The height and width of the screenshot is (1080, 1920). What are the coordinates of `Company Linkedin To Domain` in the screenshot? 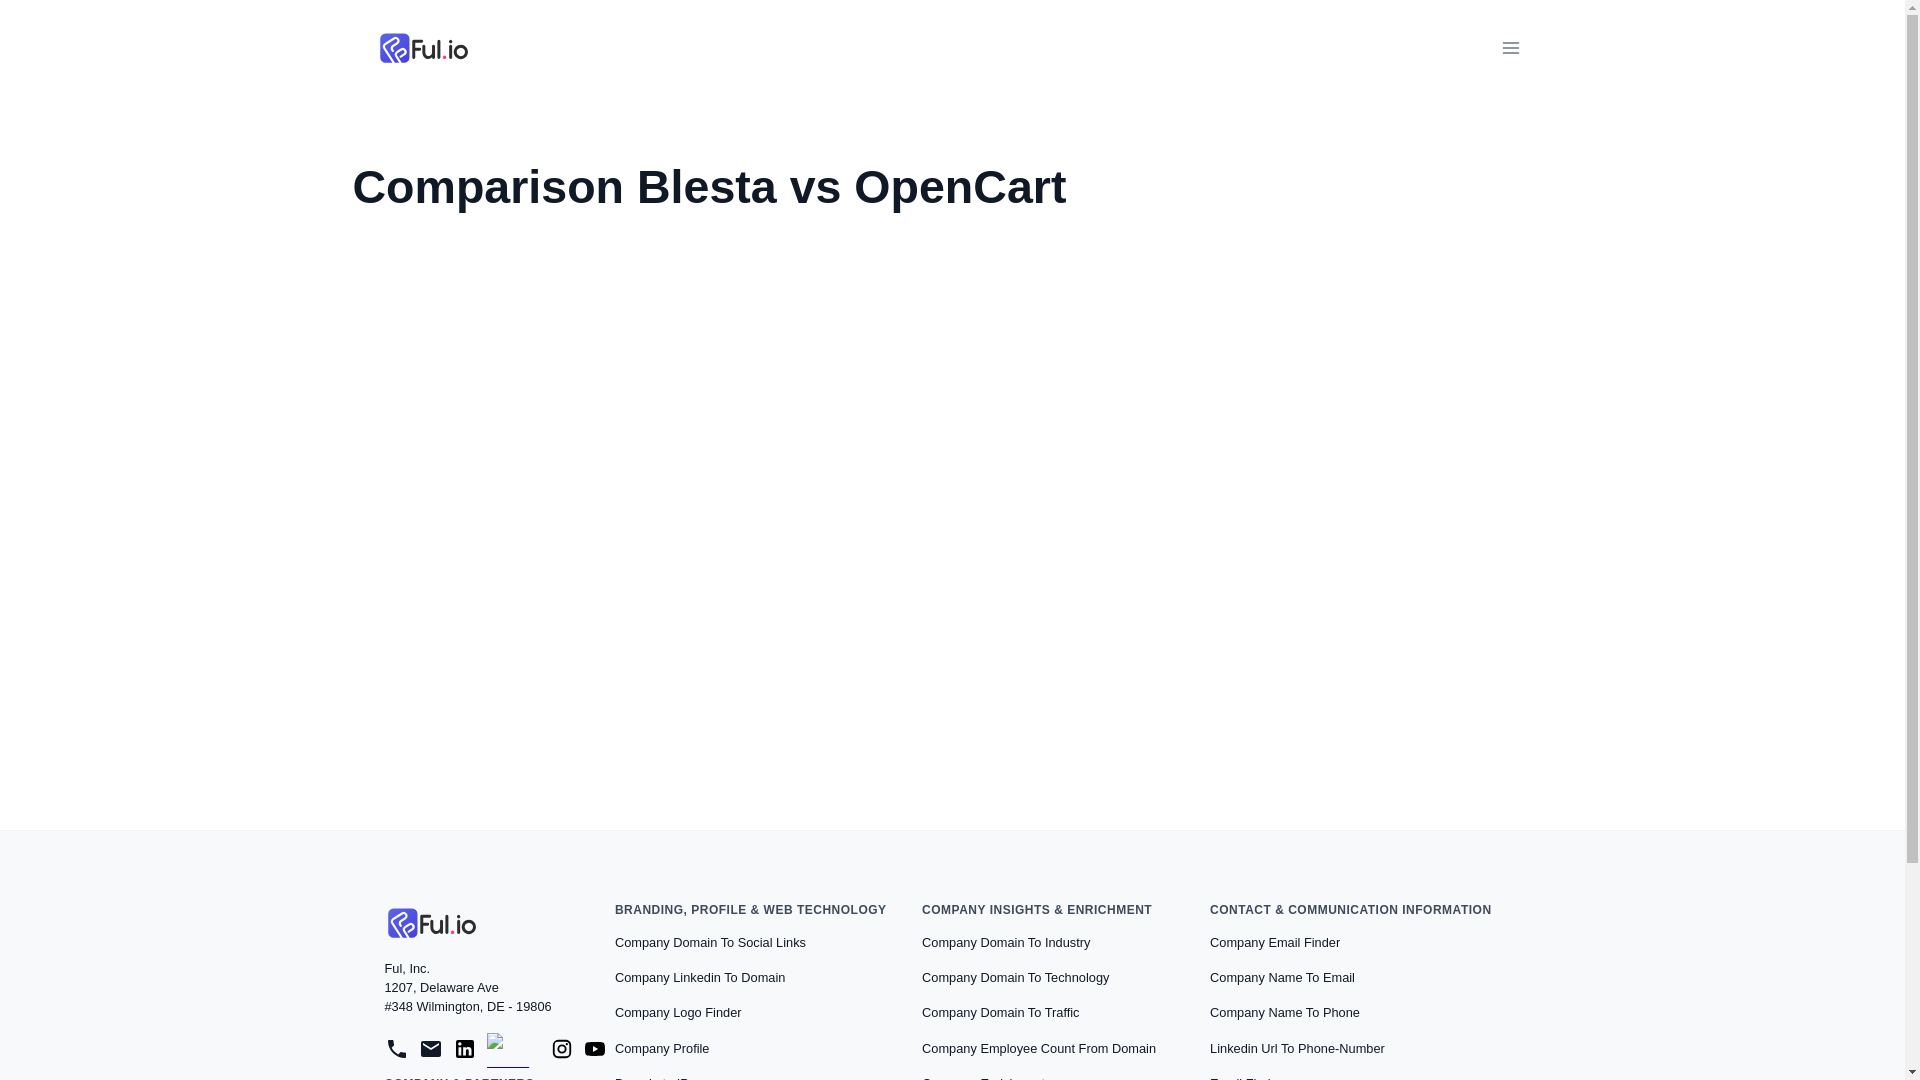 It's located at (699, 977).